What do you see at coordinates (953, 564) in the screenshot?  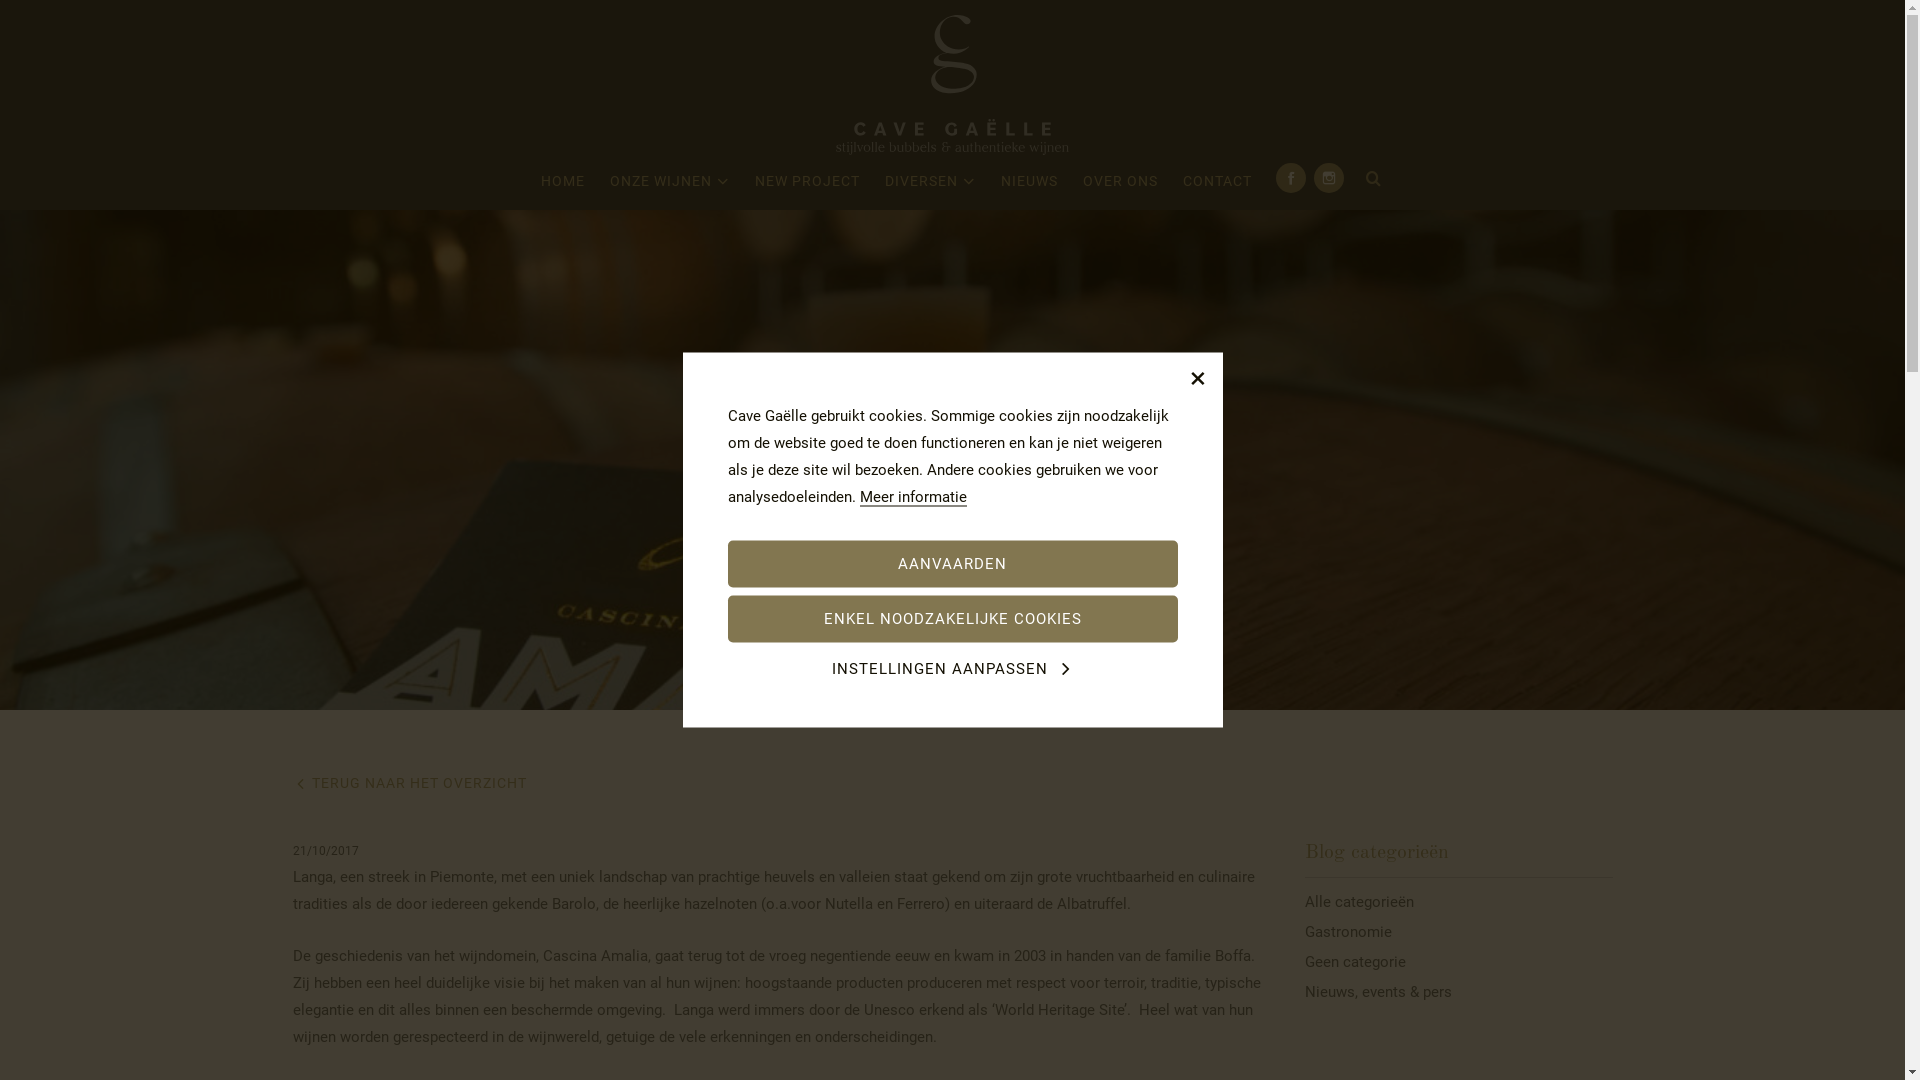 I see `AANVAARDEN` at bounding box center [953, 564].